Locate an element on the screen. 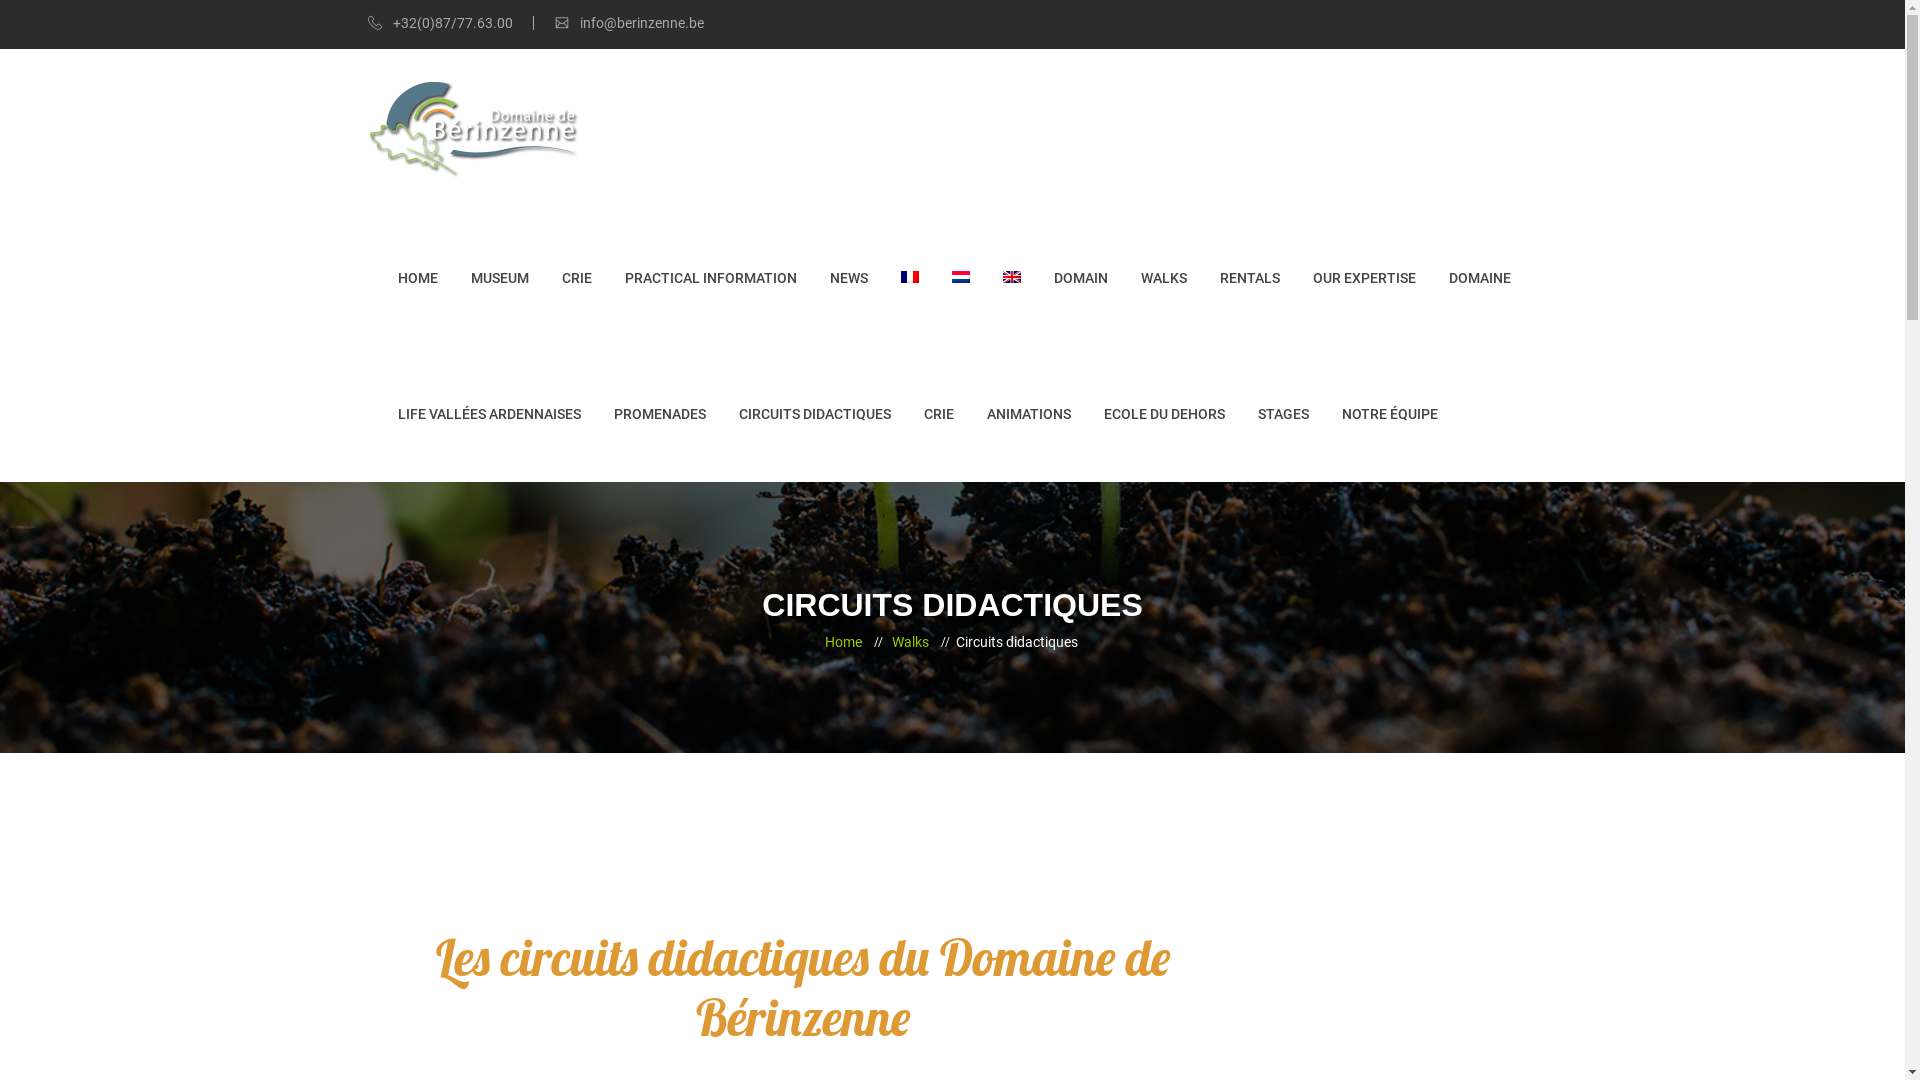 Image resolution: width=1920 pixels, height=1080 pixels. WALKS is located at coordinates (1163, 278).